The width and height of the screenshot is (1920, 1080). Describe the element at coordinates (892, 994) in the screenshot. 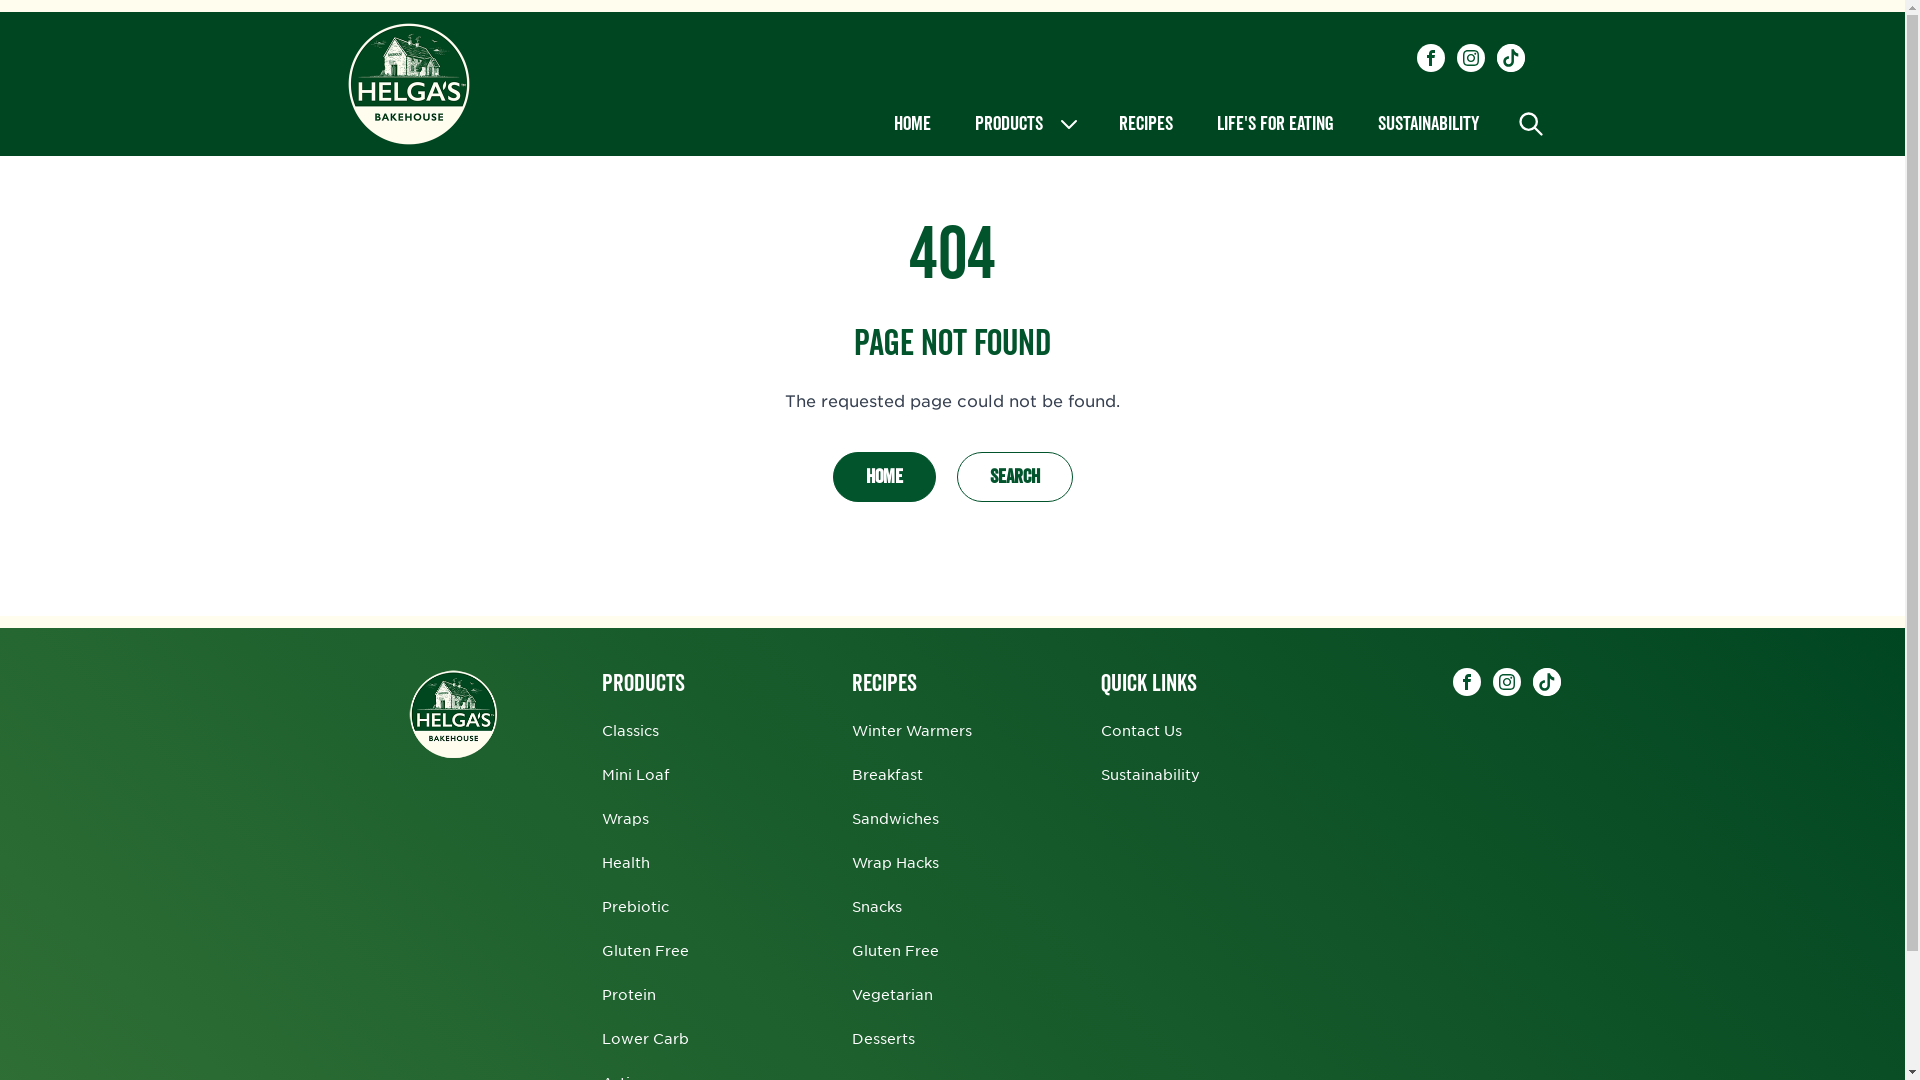

I see `Vegetarian` at that location.